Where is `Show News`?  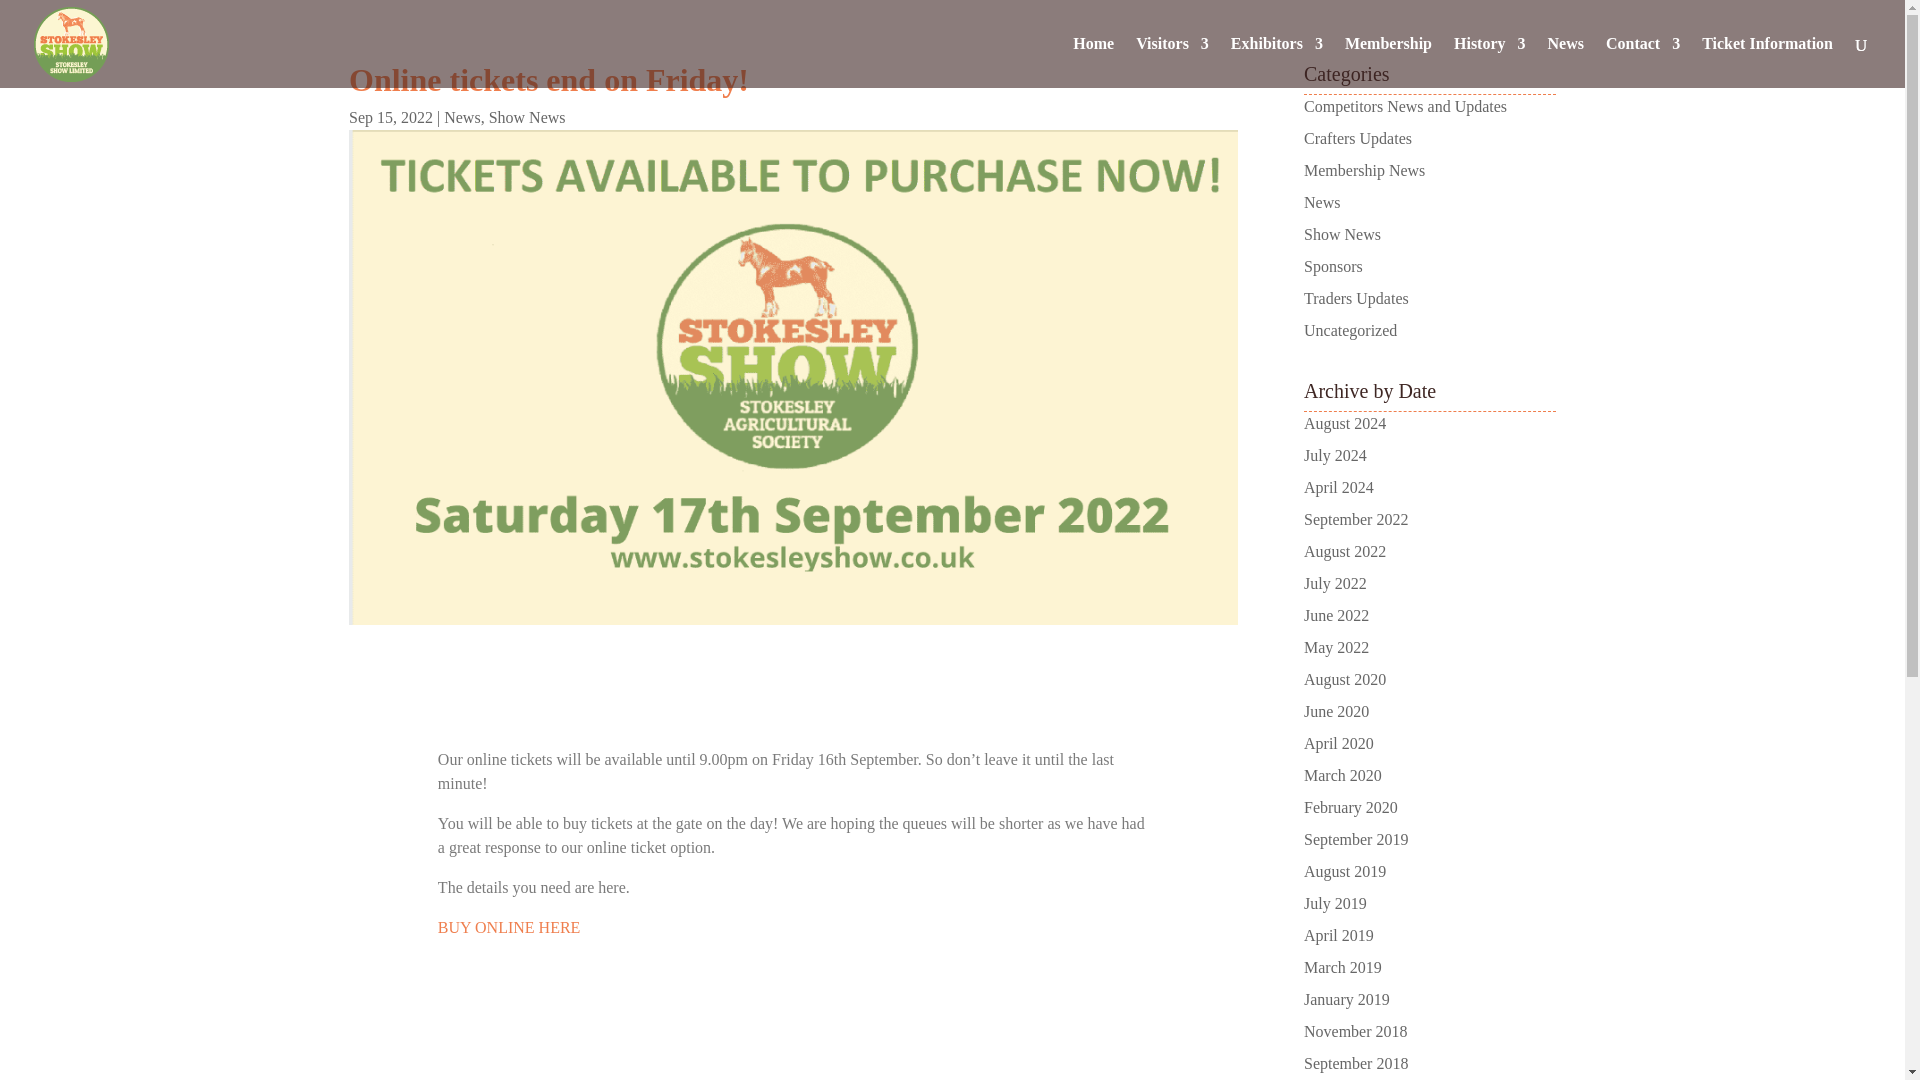 Show News is located at coordinates (1342, 234).